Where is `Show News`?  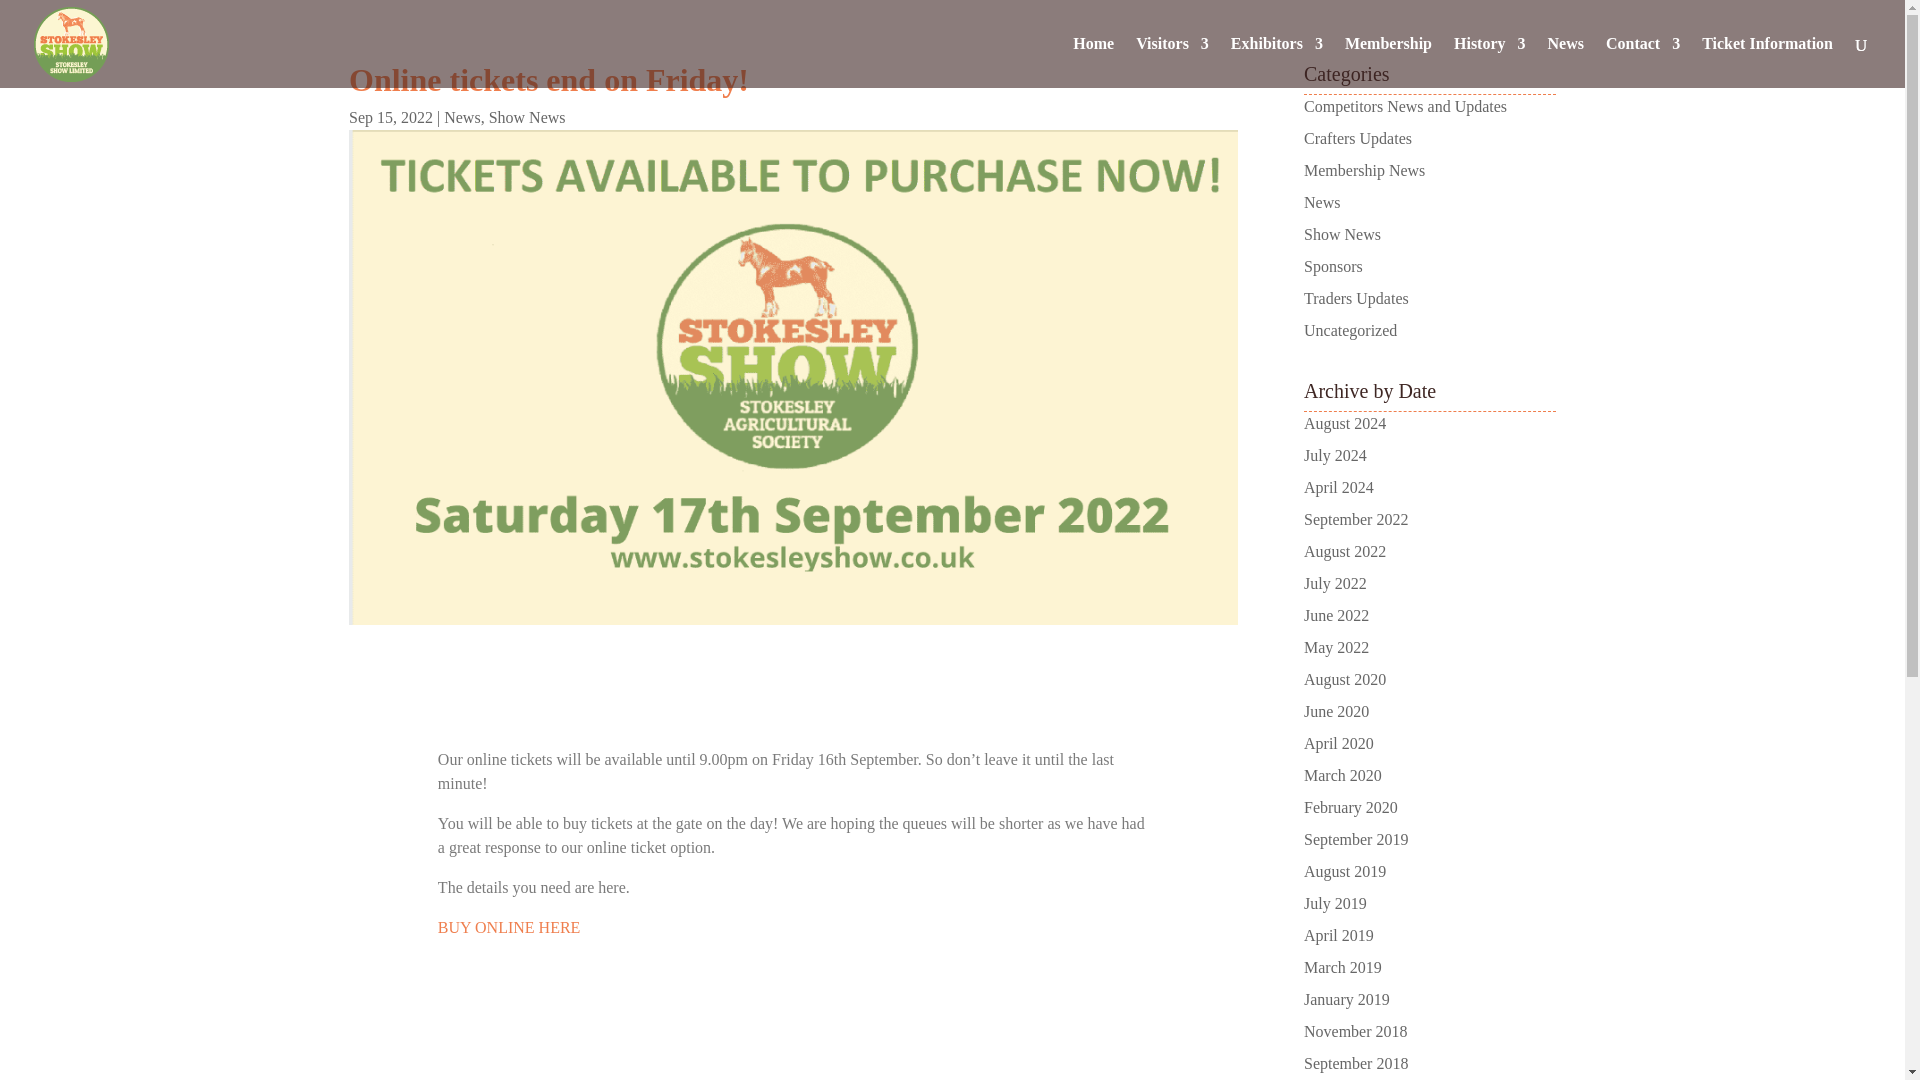 Show News is located at coordinates (1342, 234).